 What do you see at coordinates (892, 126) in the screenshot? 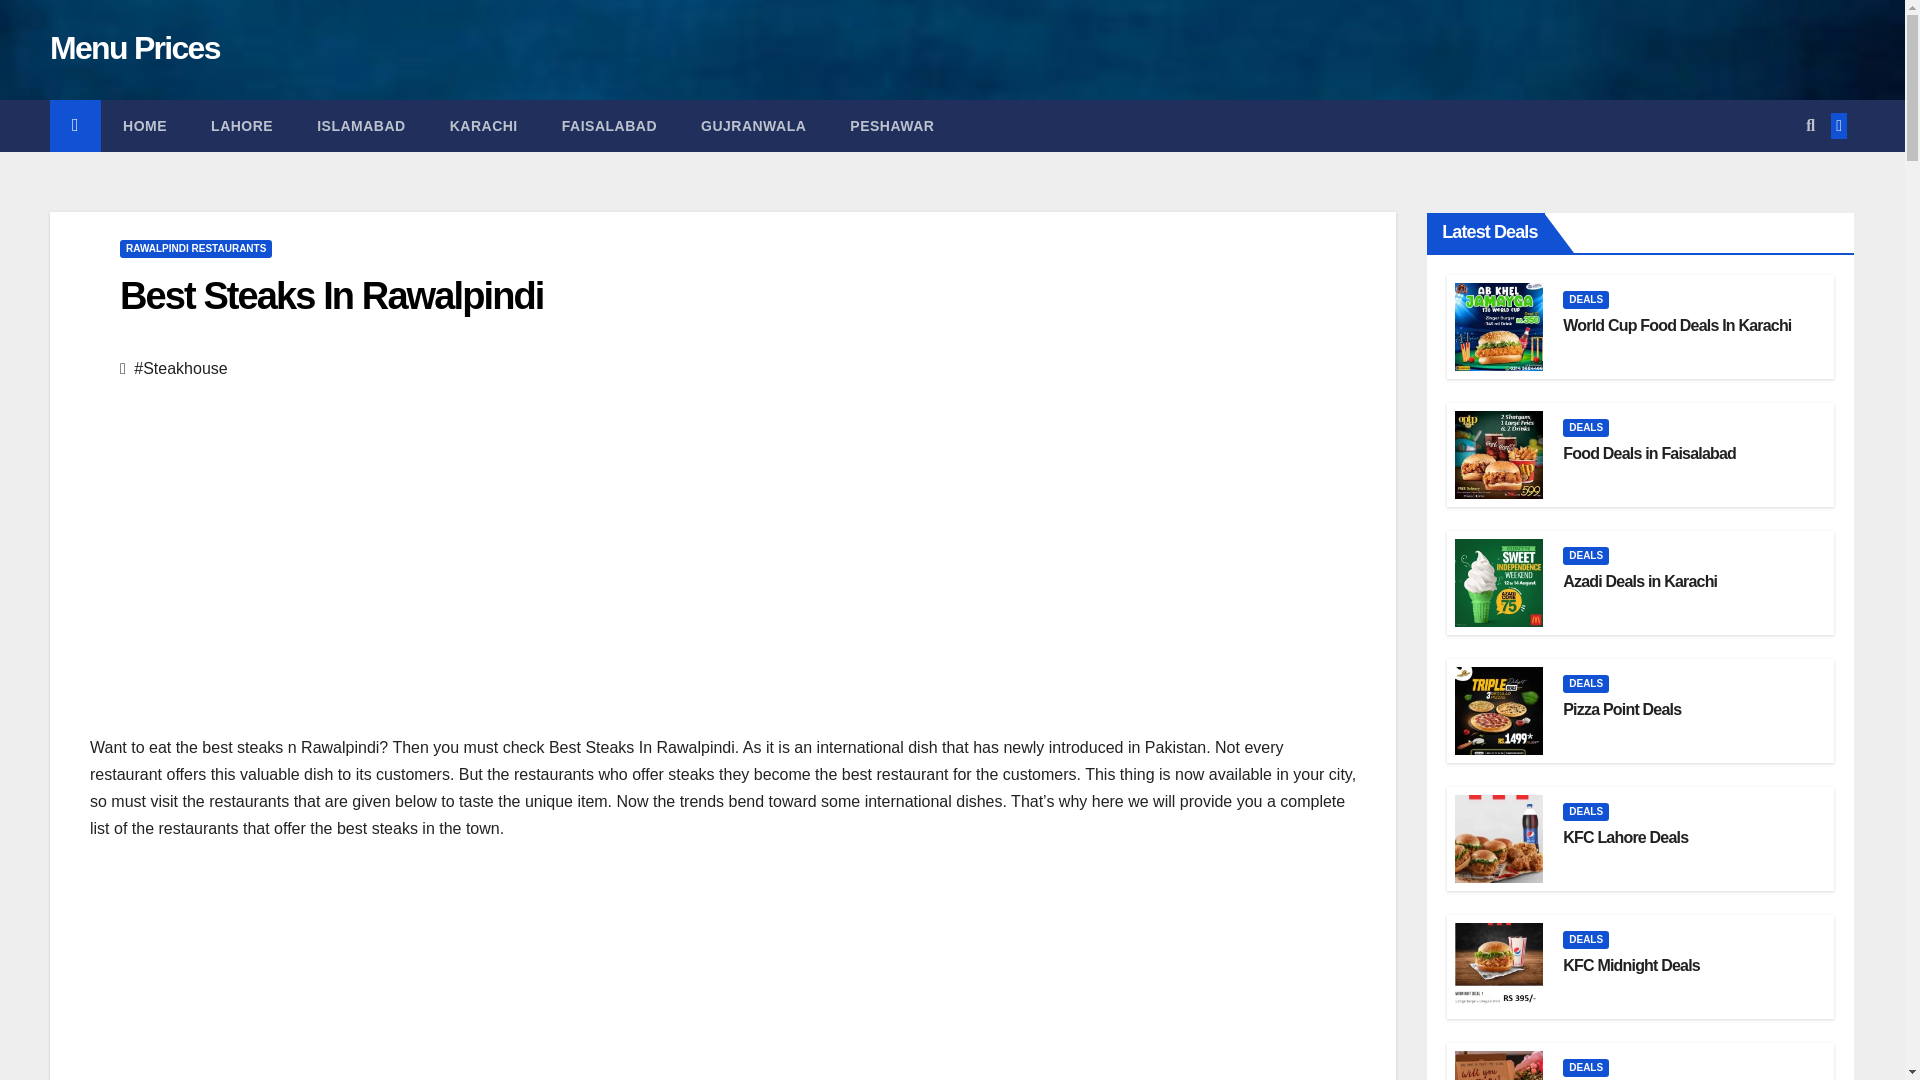
I see `Peshawar` at bounding box center [892, 126].